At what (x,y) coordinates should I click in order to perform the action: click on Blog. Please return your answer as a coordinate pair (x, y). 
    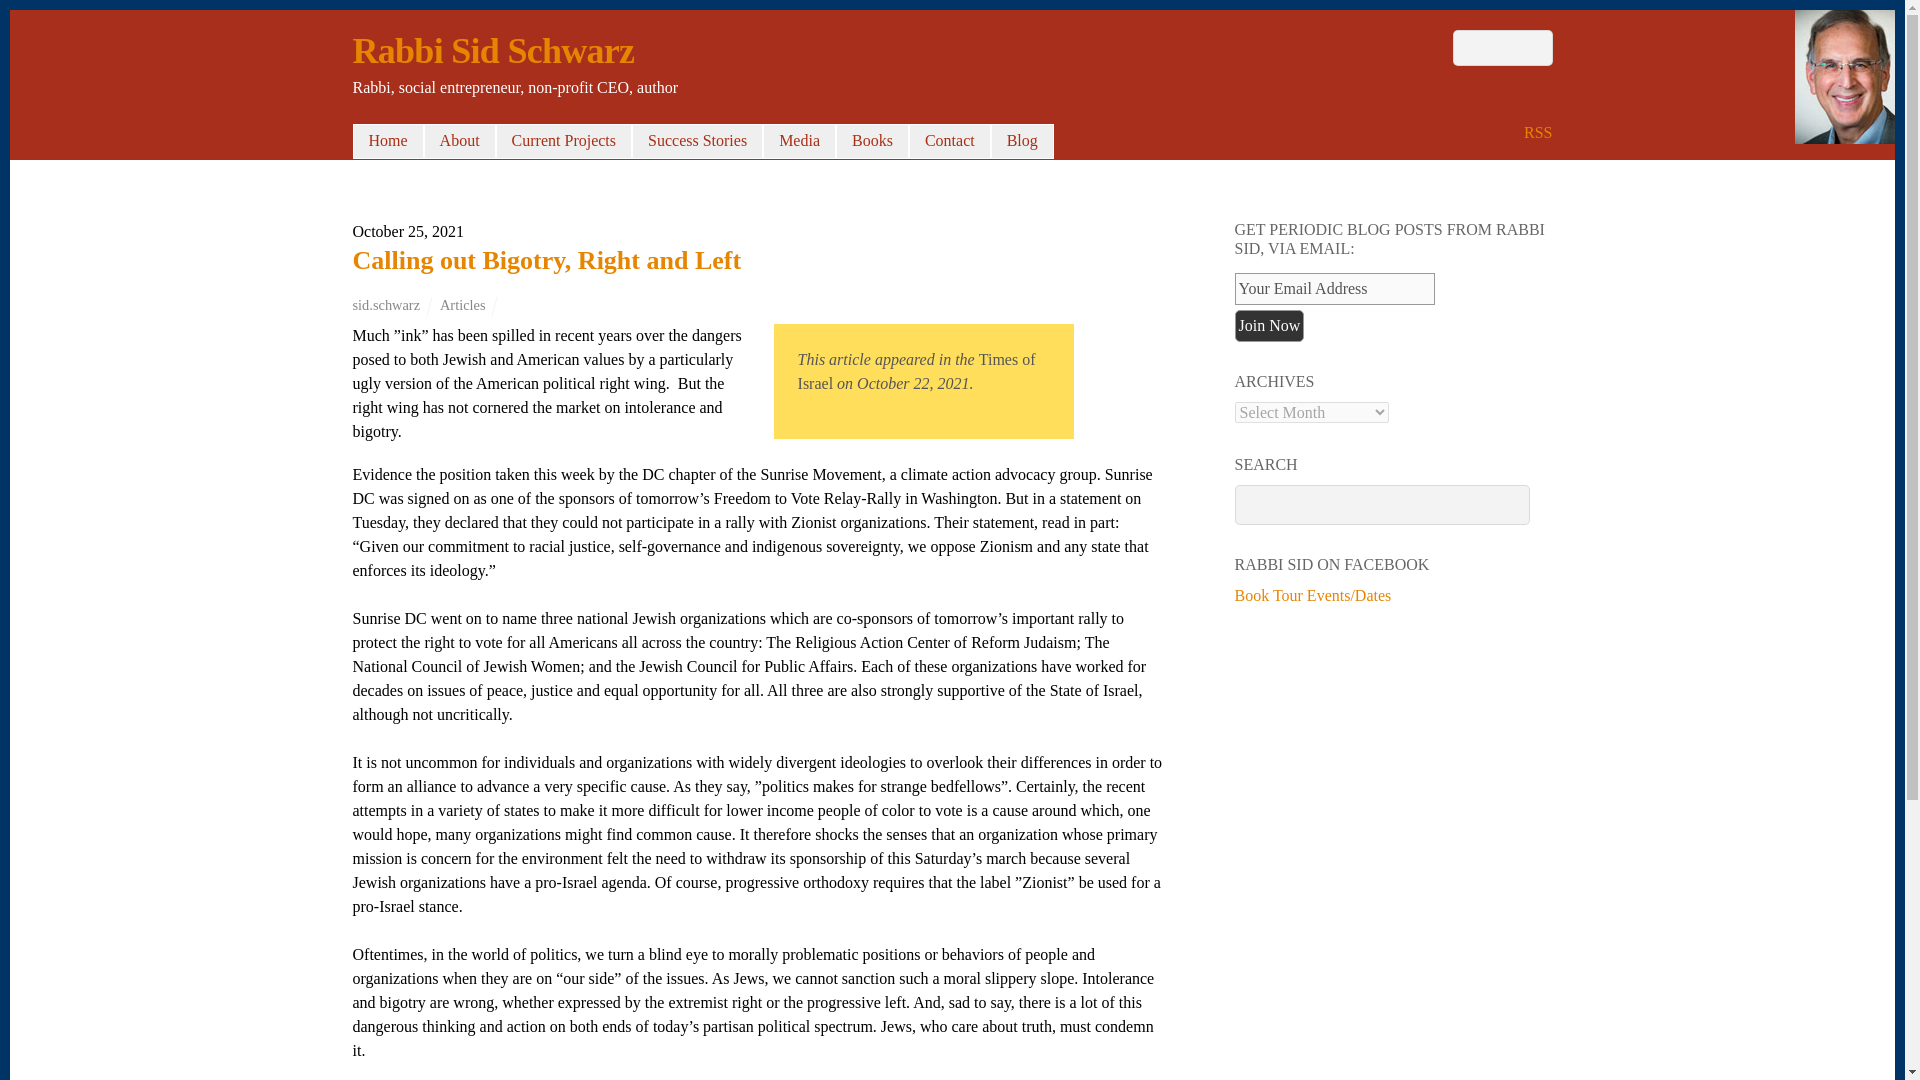
    Looking at the image, I should click on (1022, 140).